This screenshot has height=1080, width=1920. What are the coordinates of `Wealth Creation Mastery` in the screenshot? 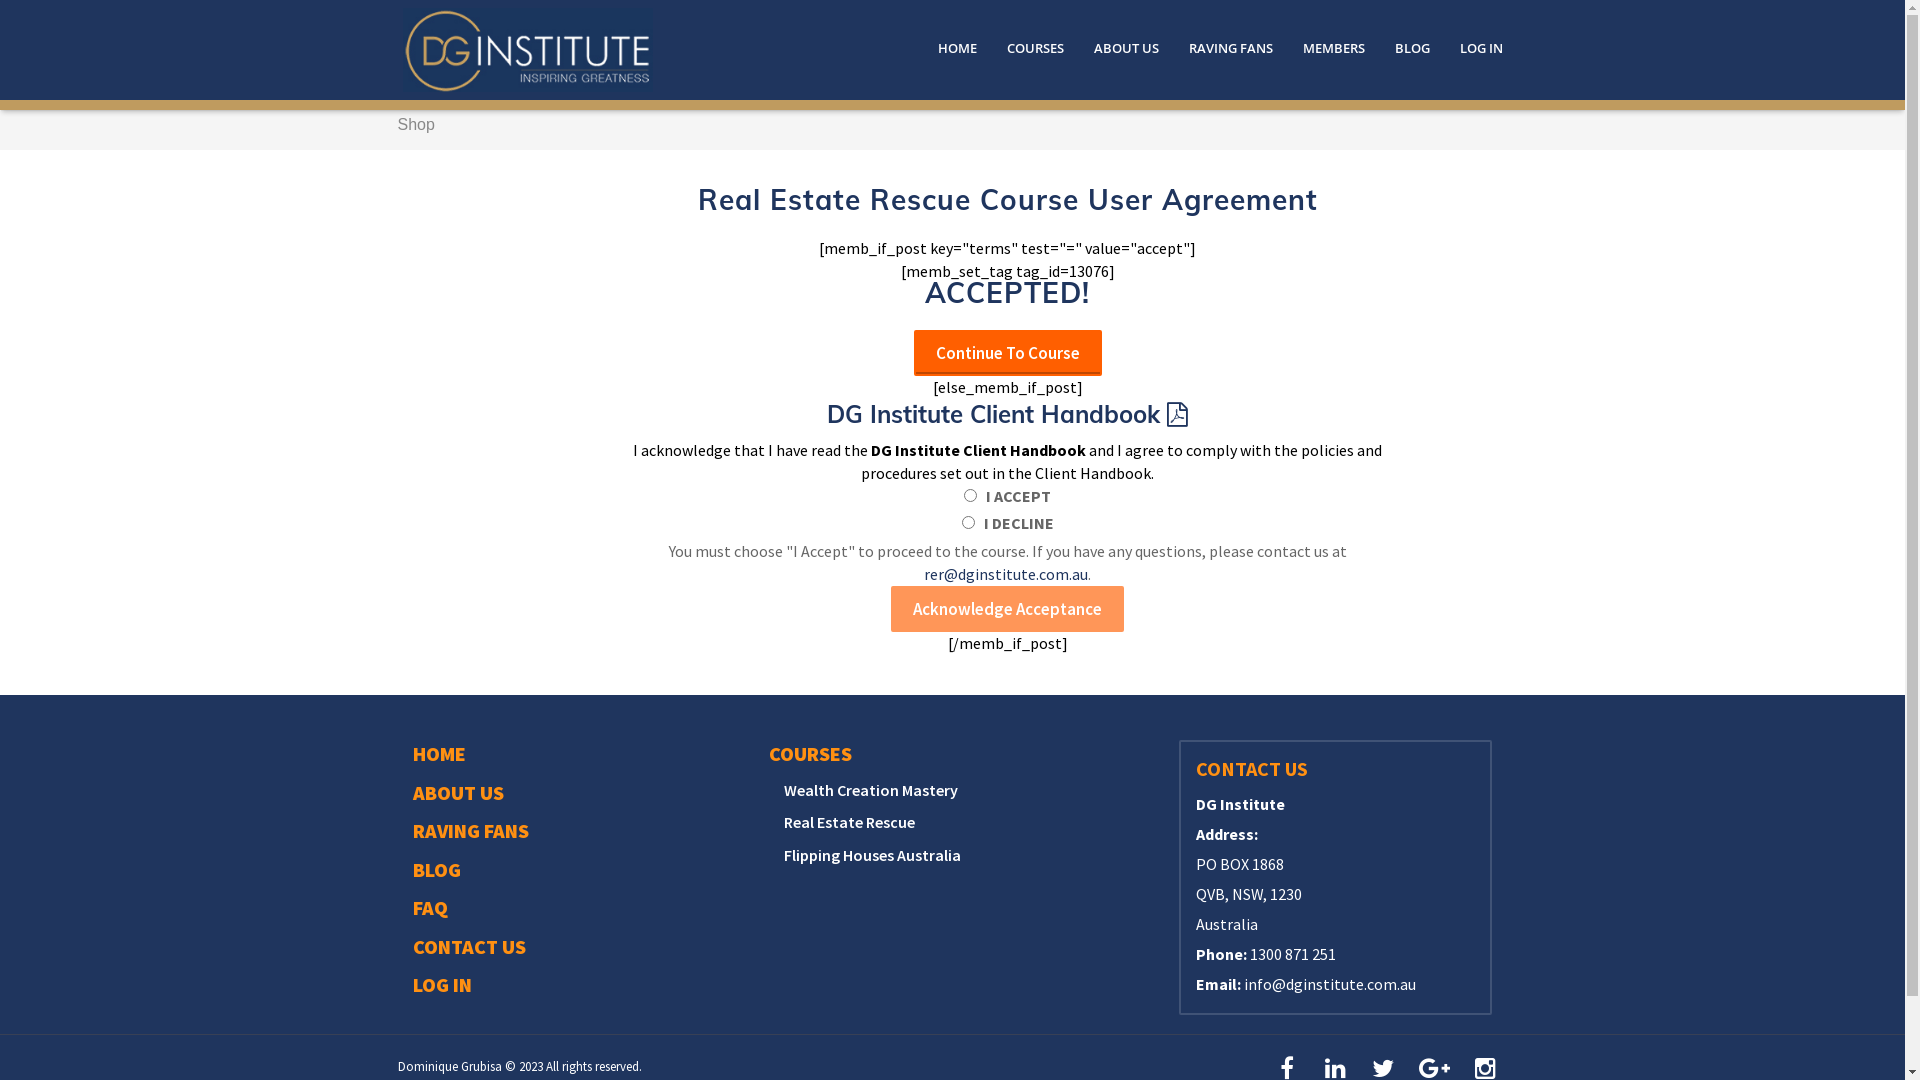 It's located at (871, 790).